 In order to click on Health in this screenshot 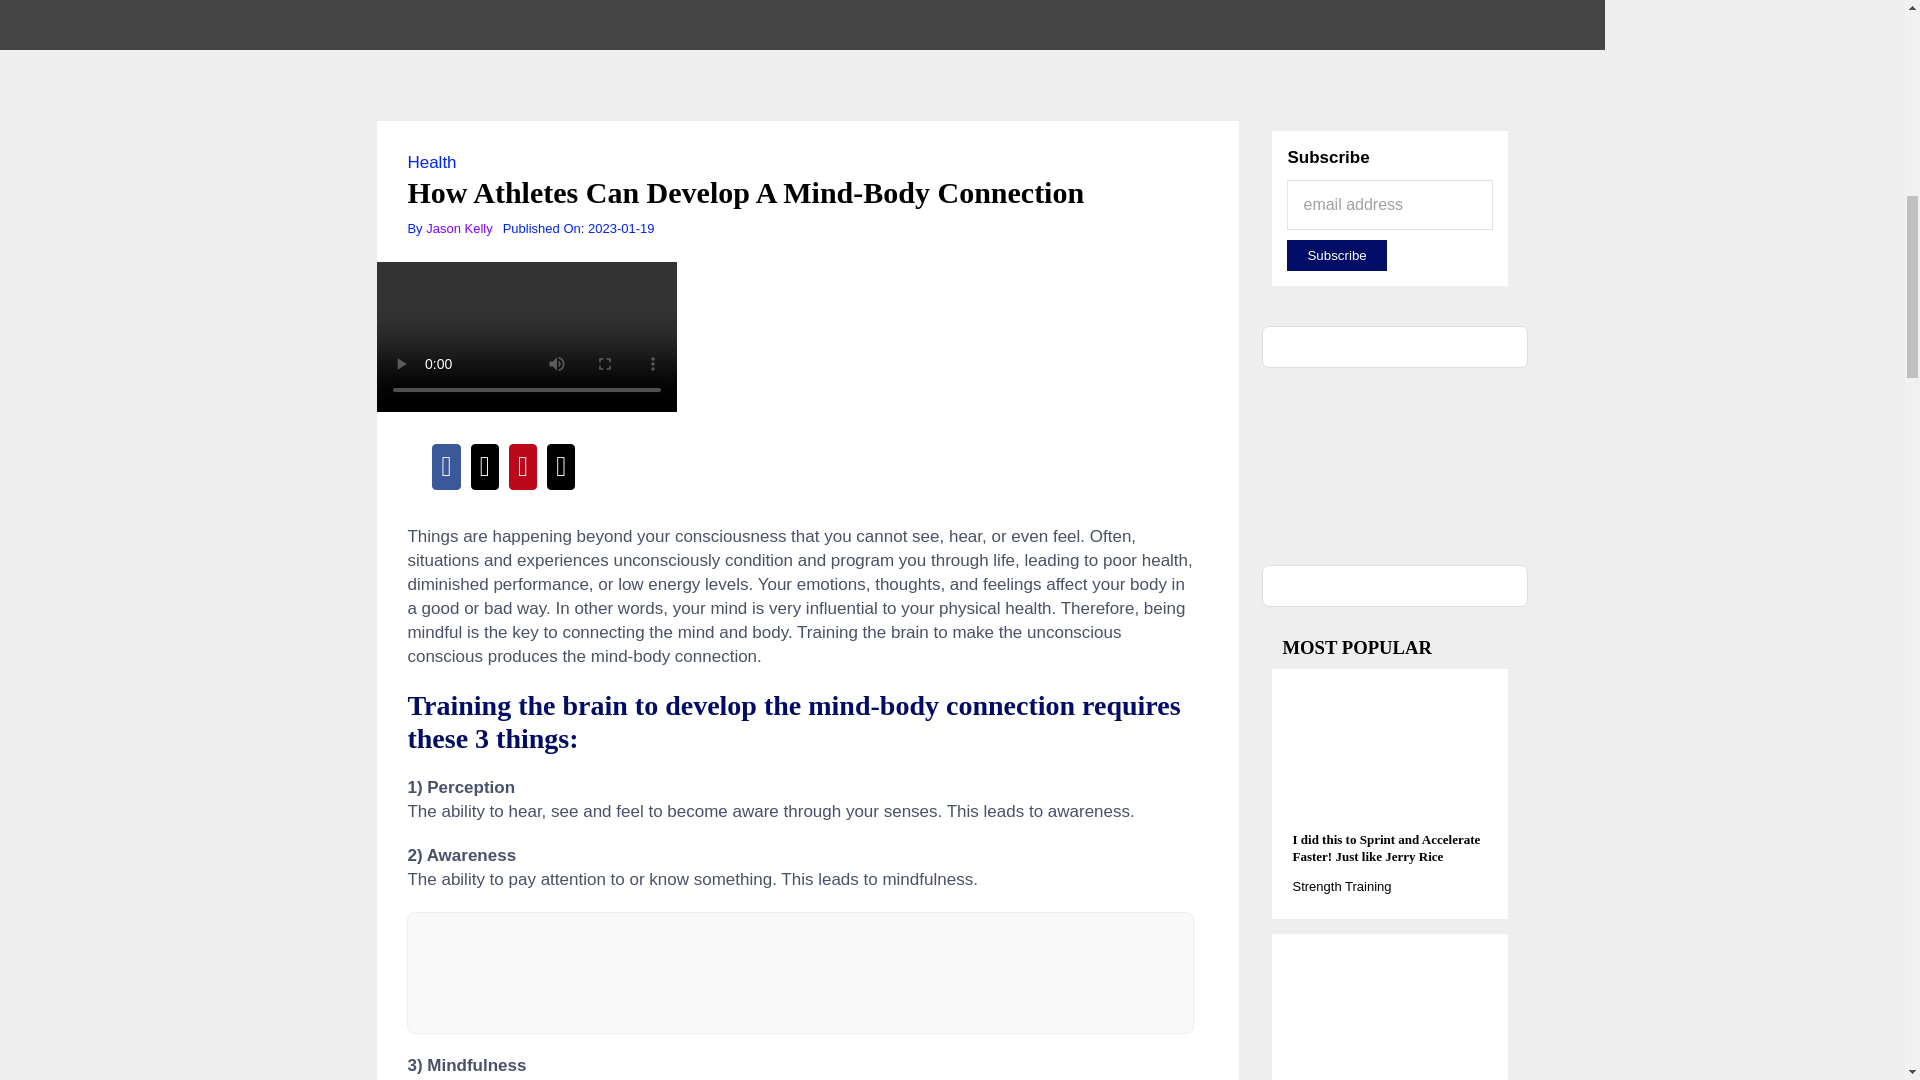, I will do `click(432, 162)`.